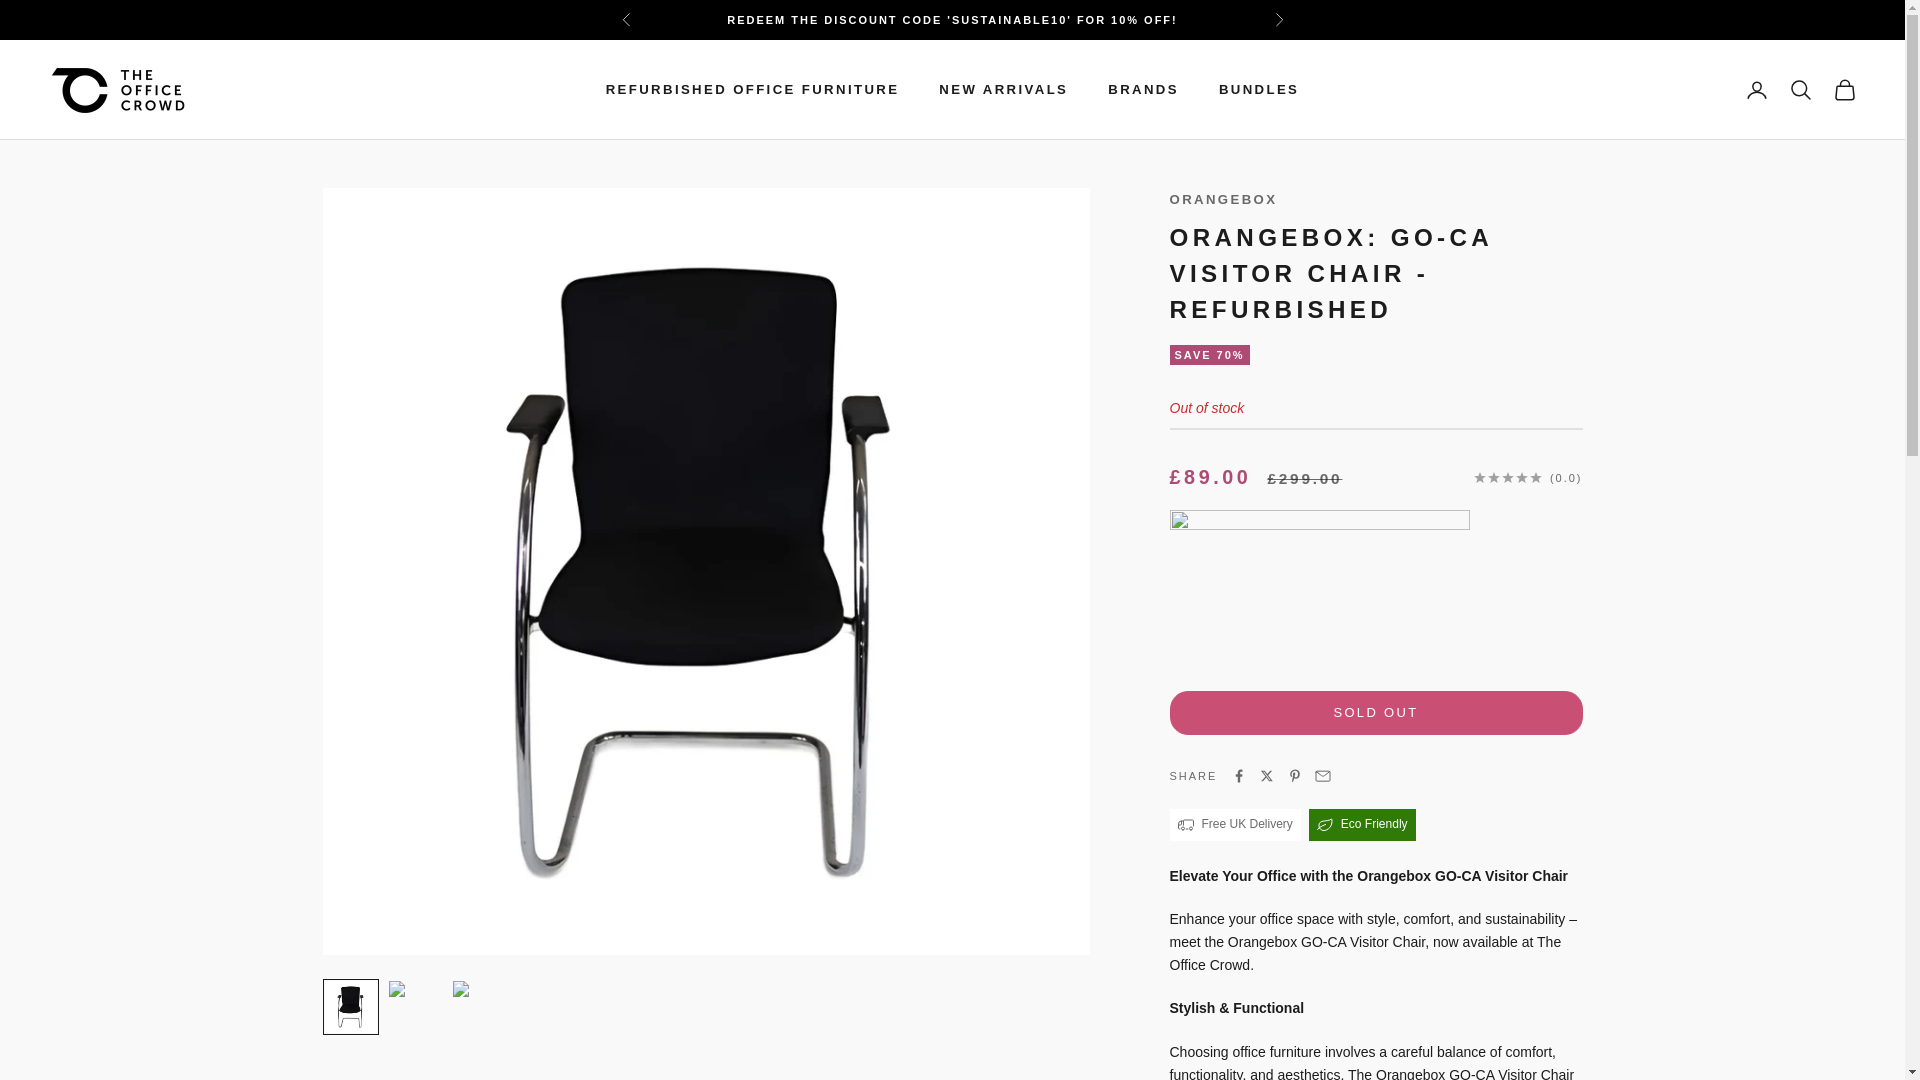  What do you see at coordinates (1528, 477) in the screenshot?
I see `No reviews` at bounding box center [1528, 477].